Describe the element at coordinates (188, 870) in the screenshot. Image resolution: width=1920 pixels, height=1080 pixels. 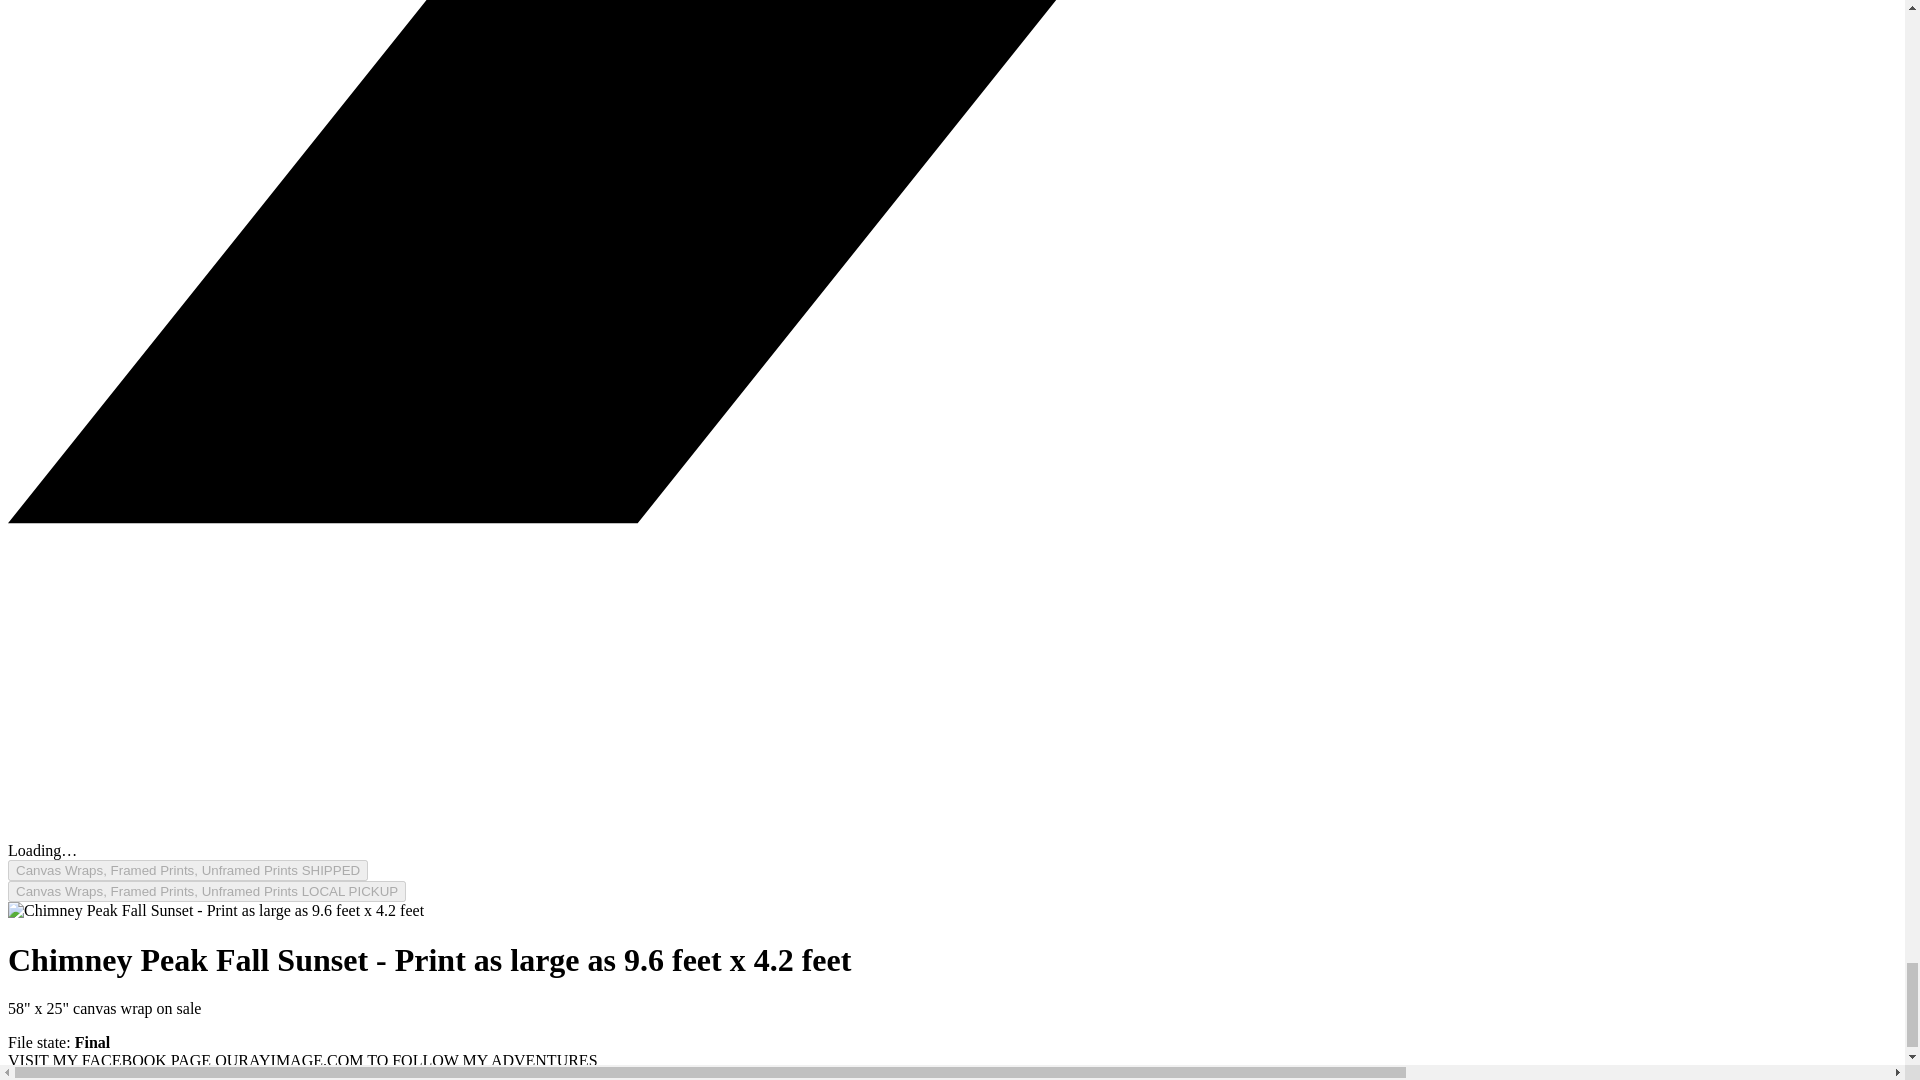
I see `Canvas Wraps, Framed Prints, Unframed Prints SHIPPED` at that location.